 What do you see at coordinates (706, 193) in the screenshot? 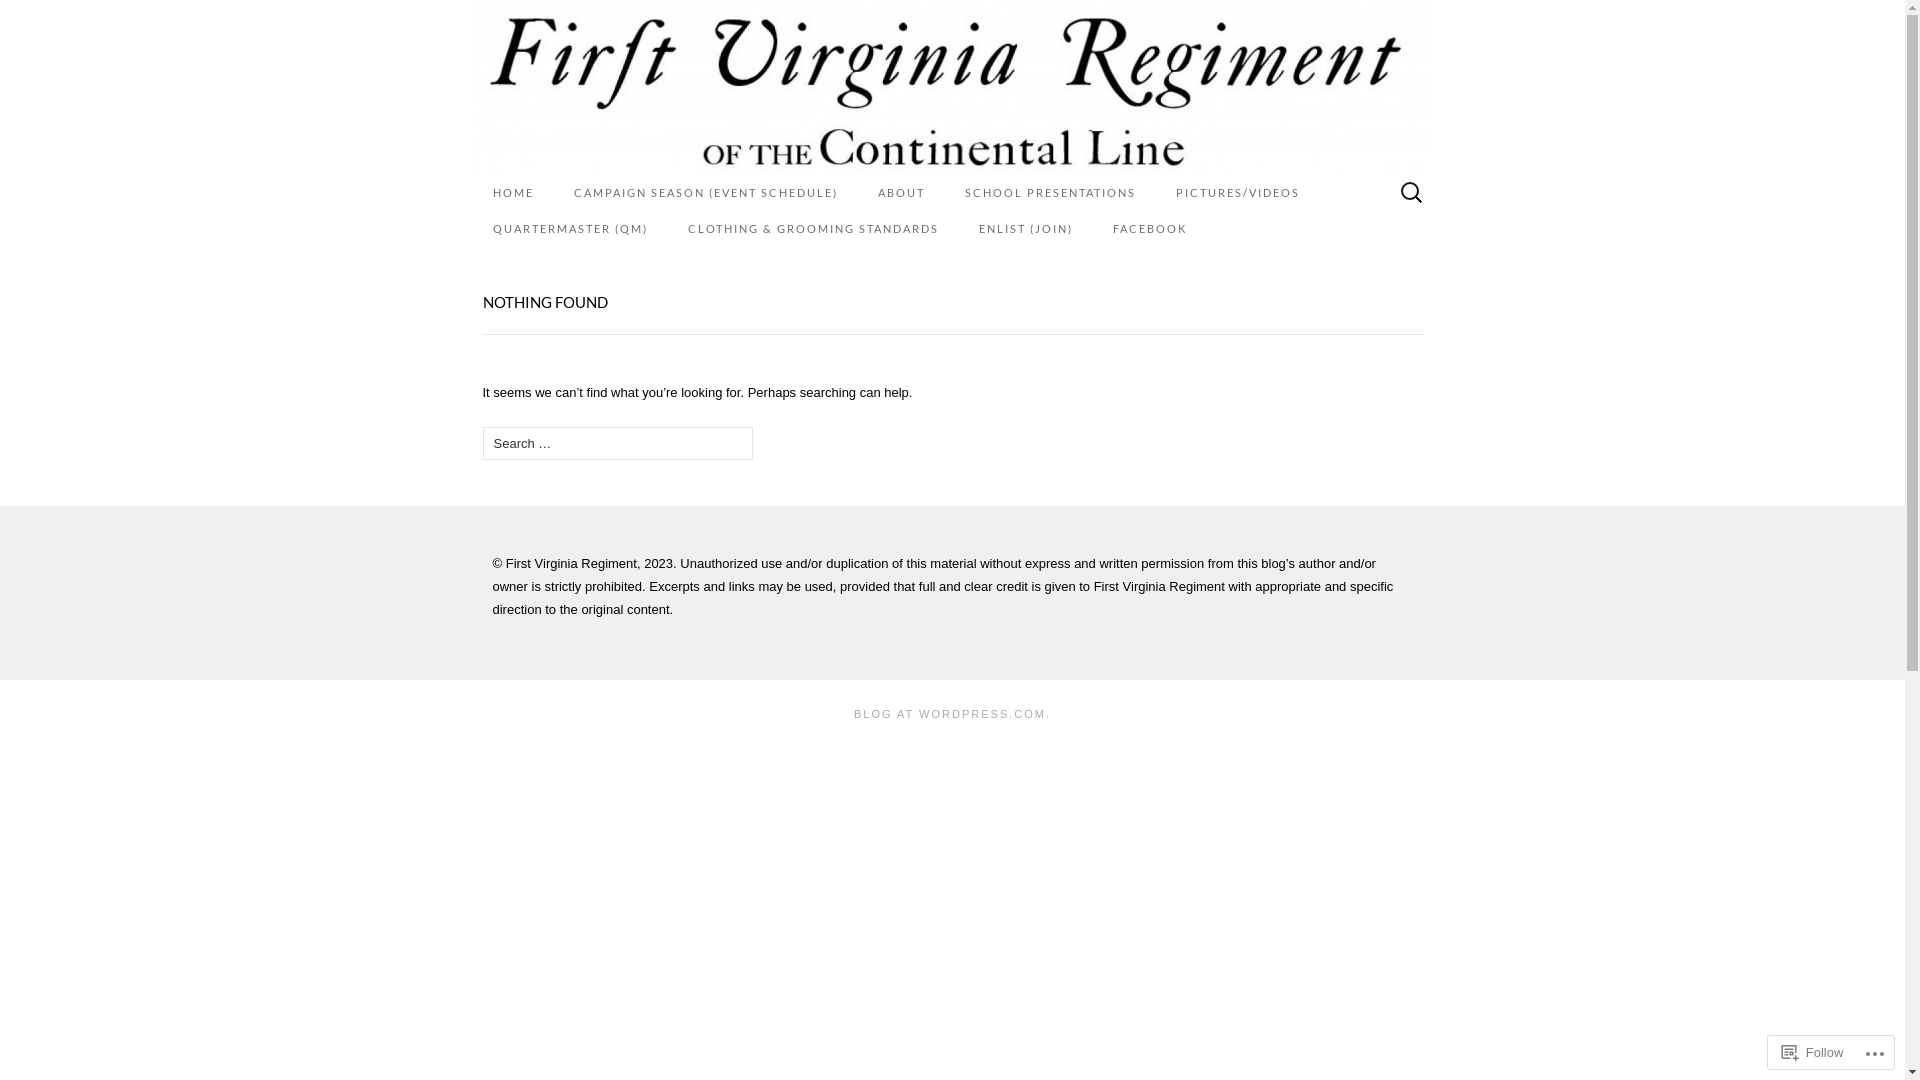
I see `CAMPAIGN SEASON (EVENT SCHEDULE)` at bounding box center [706, 193].